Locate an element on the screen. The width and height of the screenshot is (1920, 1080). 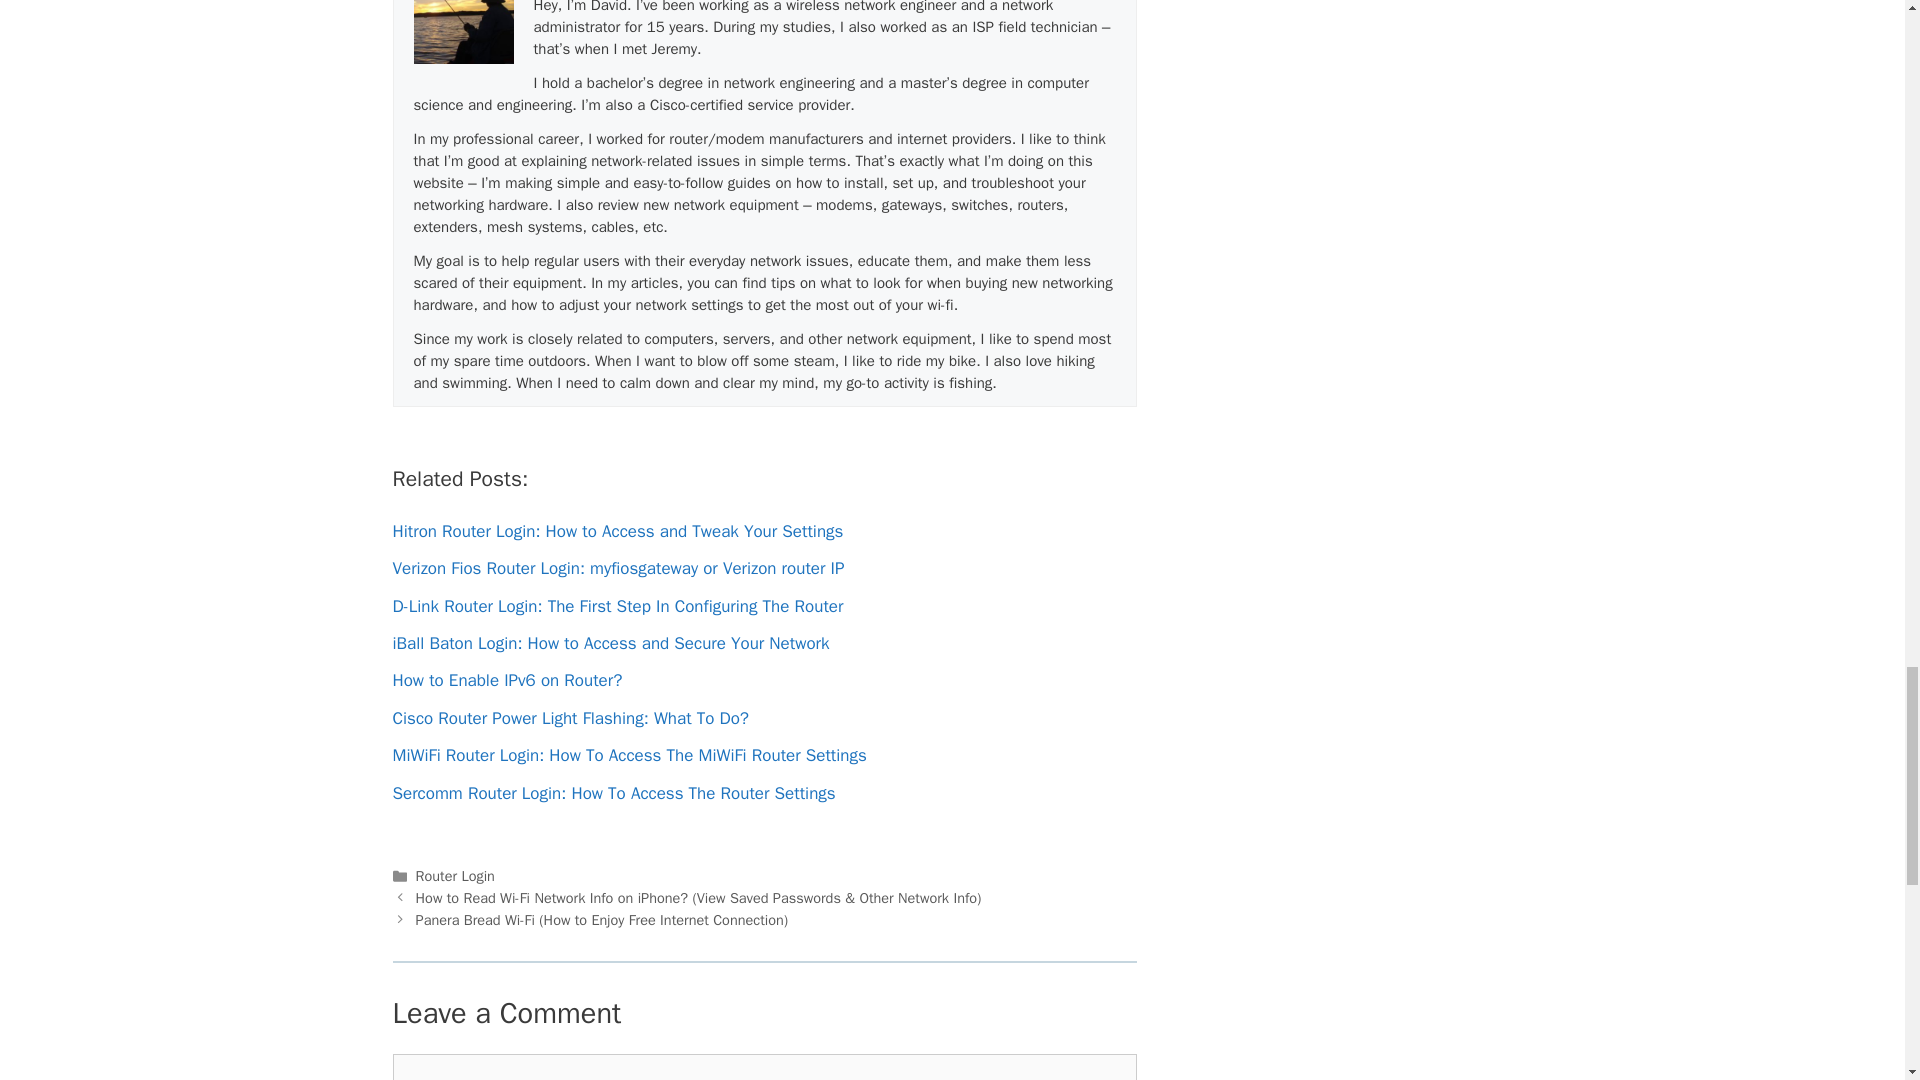
Hitron Router Login: How to Access and Tweak Your Settings is located at coordinates (616, 531).